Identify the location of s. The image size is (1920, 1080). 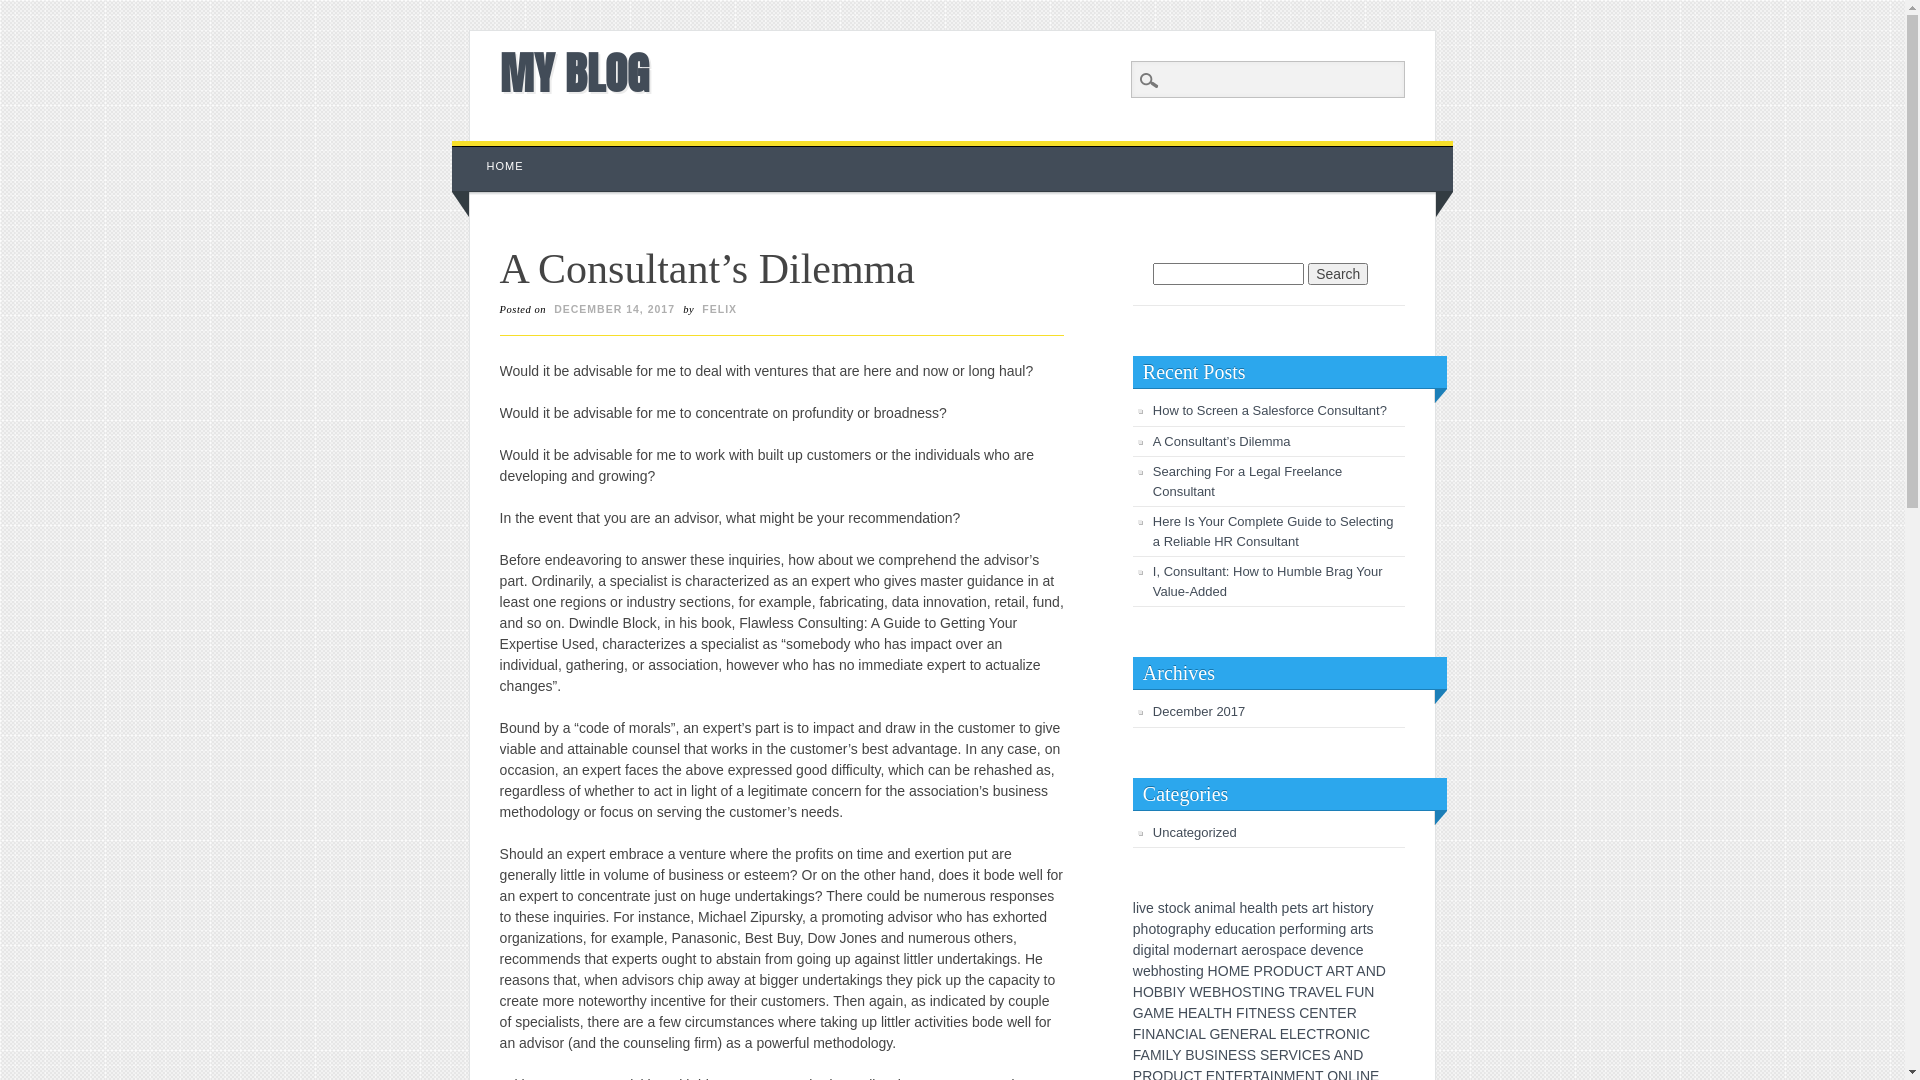
(1162, 908).